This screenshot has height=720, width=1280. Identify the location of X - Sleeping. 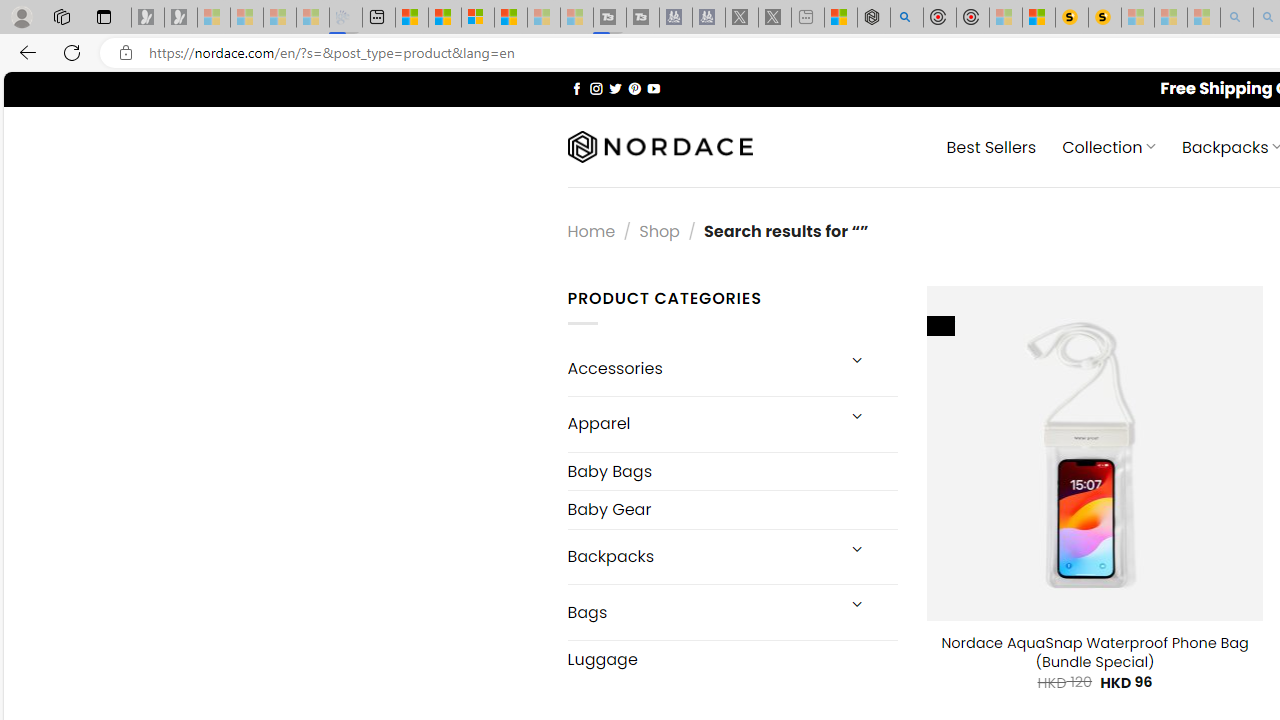
(775, 18).